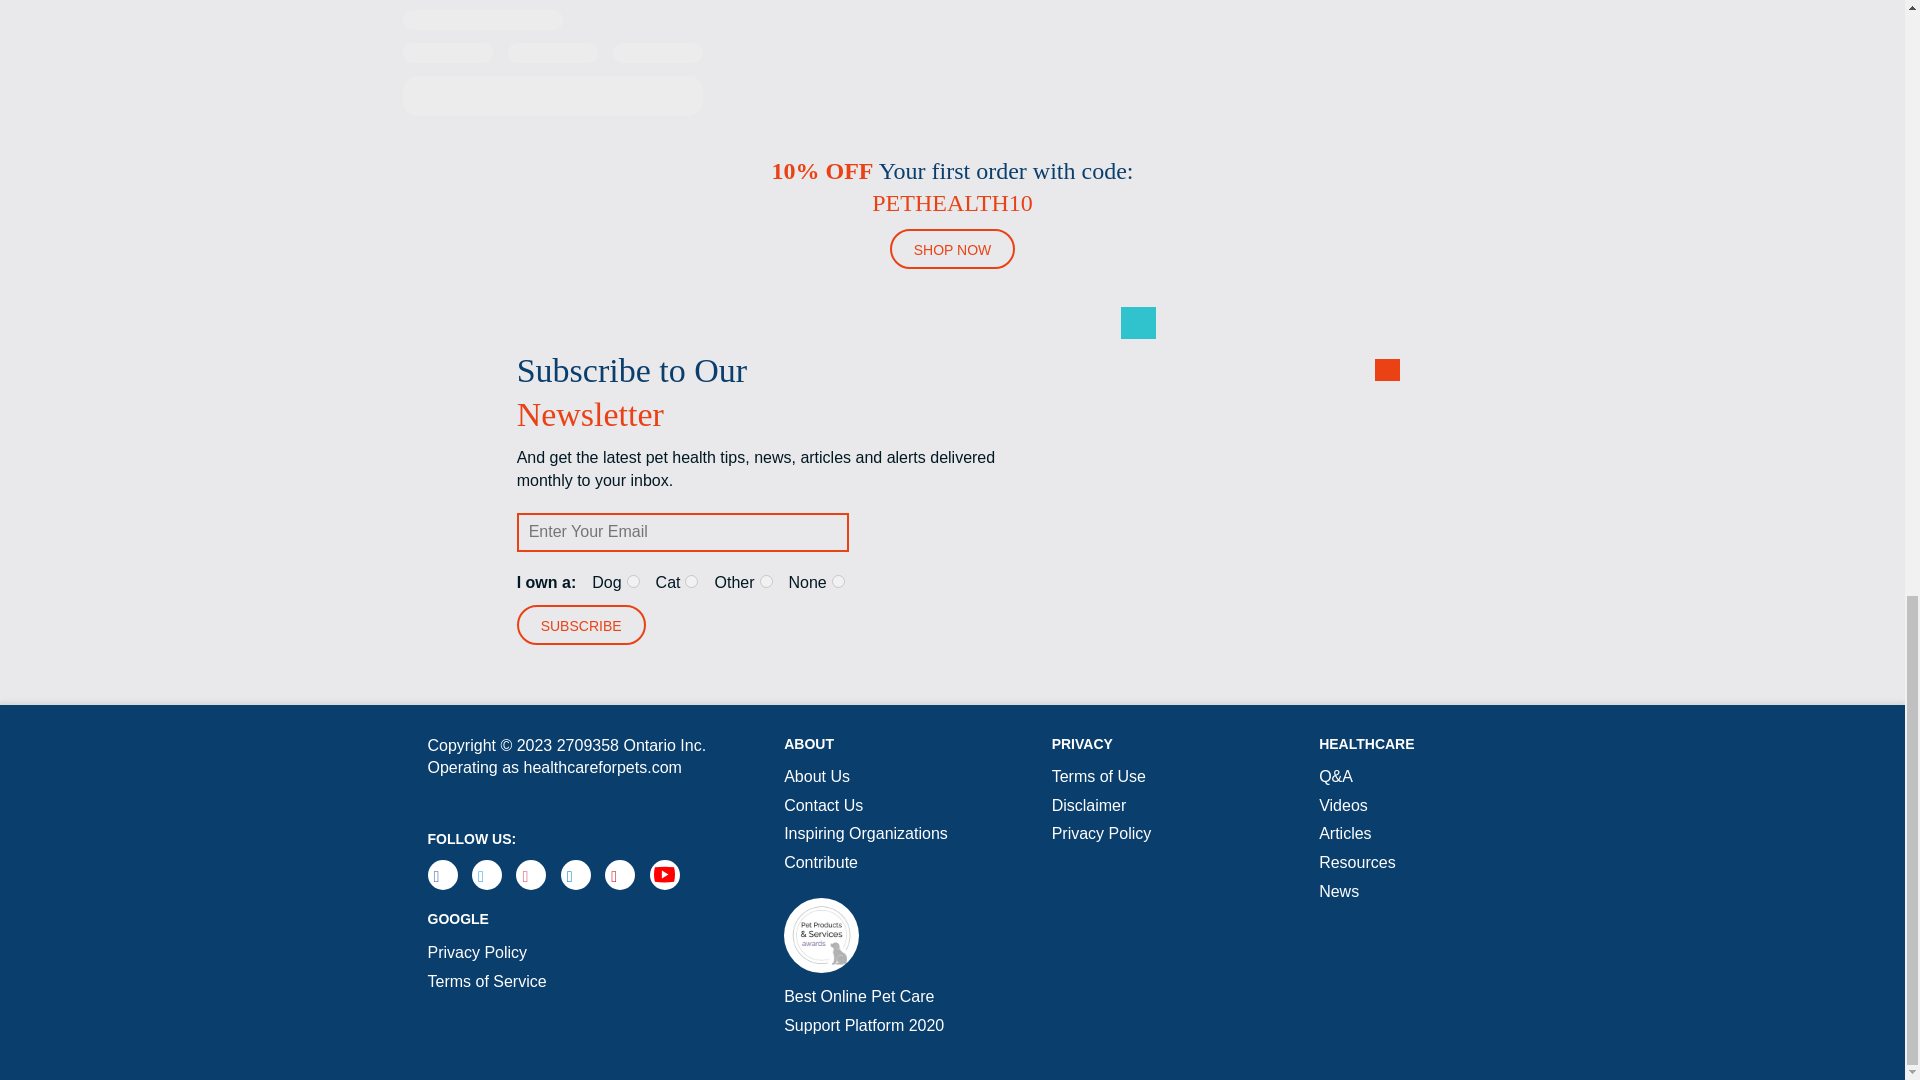 Image resolution: width=1920 pixels, height=1080 pixels. What do you see at coordinates (838, 580) in the screenshot?
I see `None` at bounding box center [838, 580].